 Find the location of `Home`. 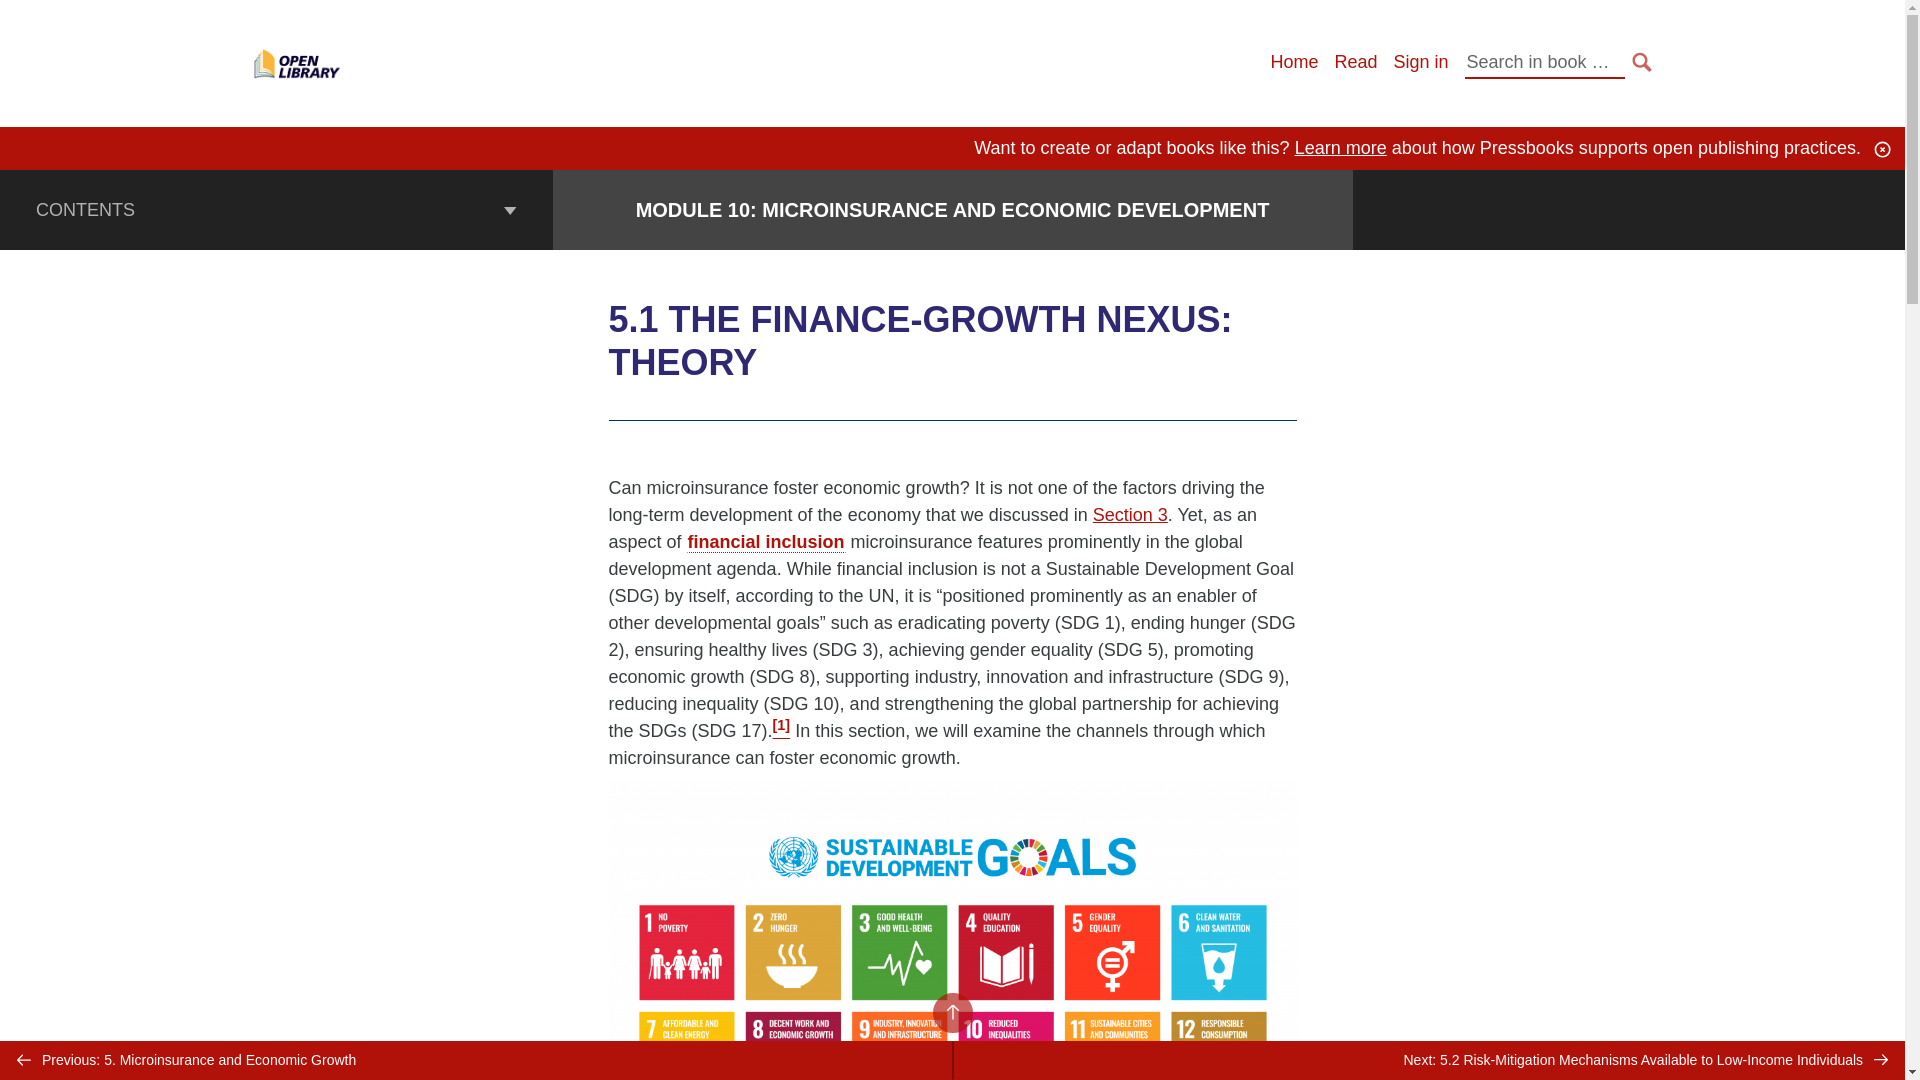

Home is located at coordinates (1293, 62).